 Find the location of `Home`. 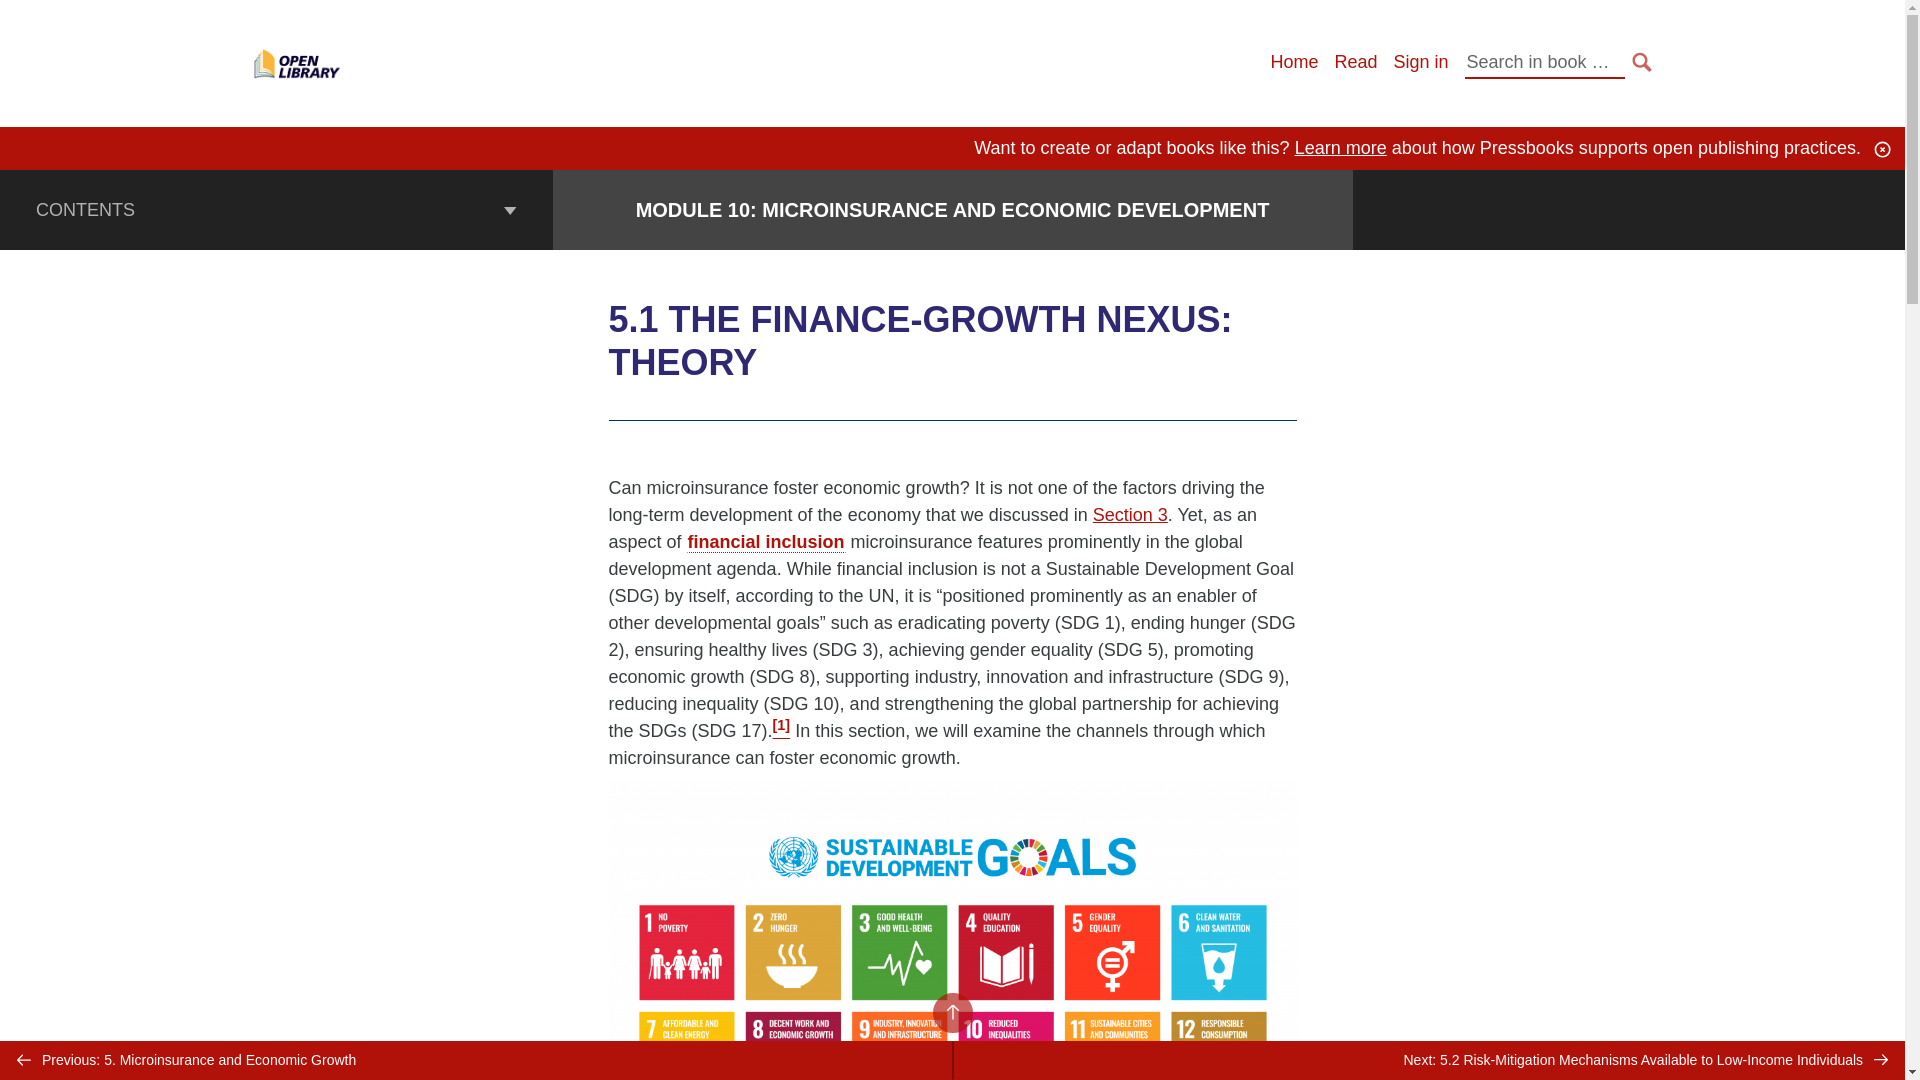

Home is located at coordinates (1293, 62).